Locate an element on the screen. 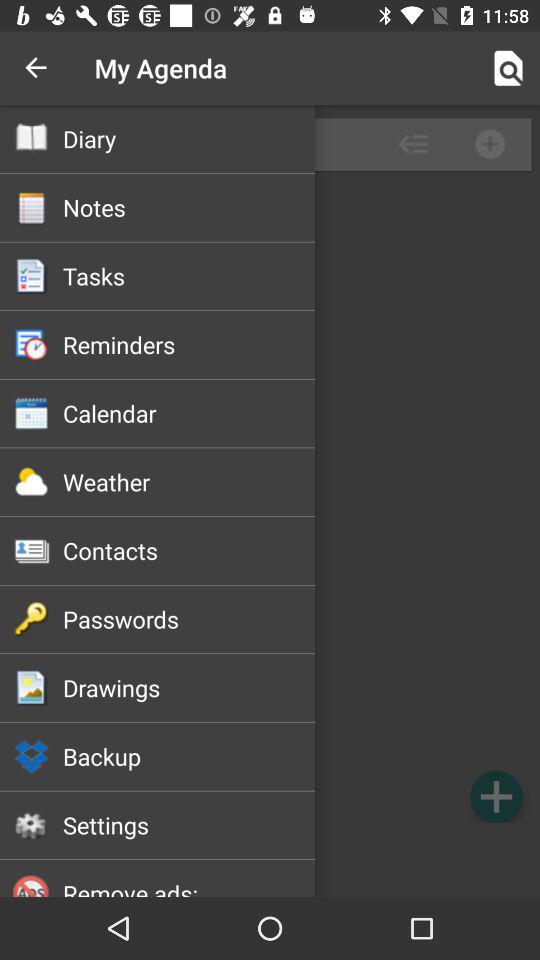  turn on icon below notes is located at coordinates (188, 276).